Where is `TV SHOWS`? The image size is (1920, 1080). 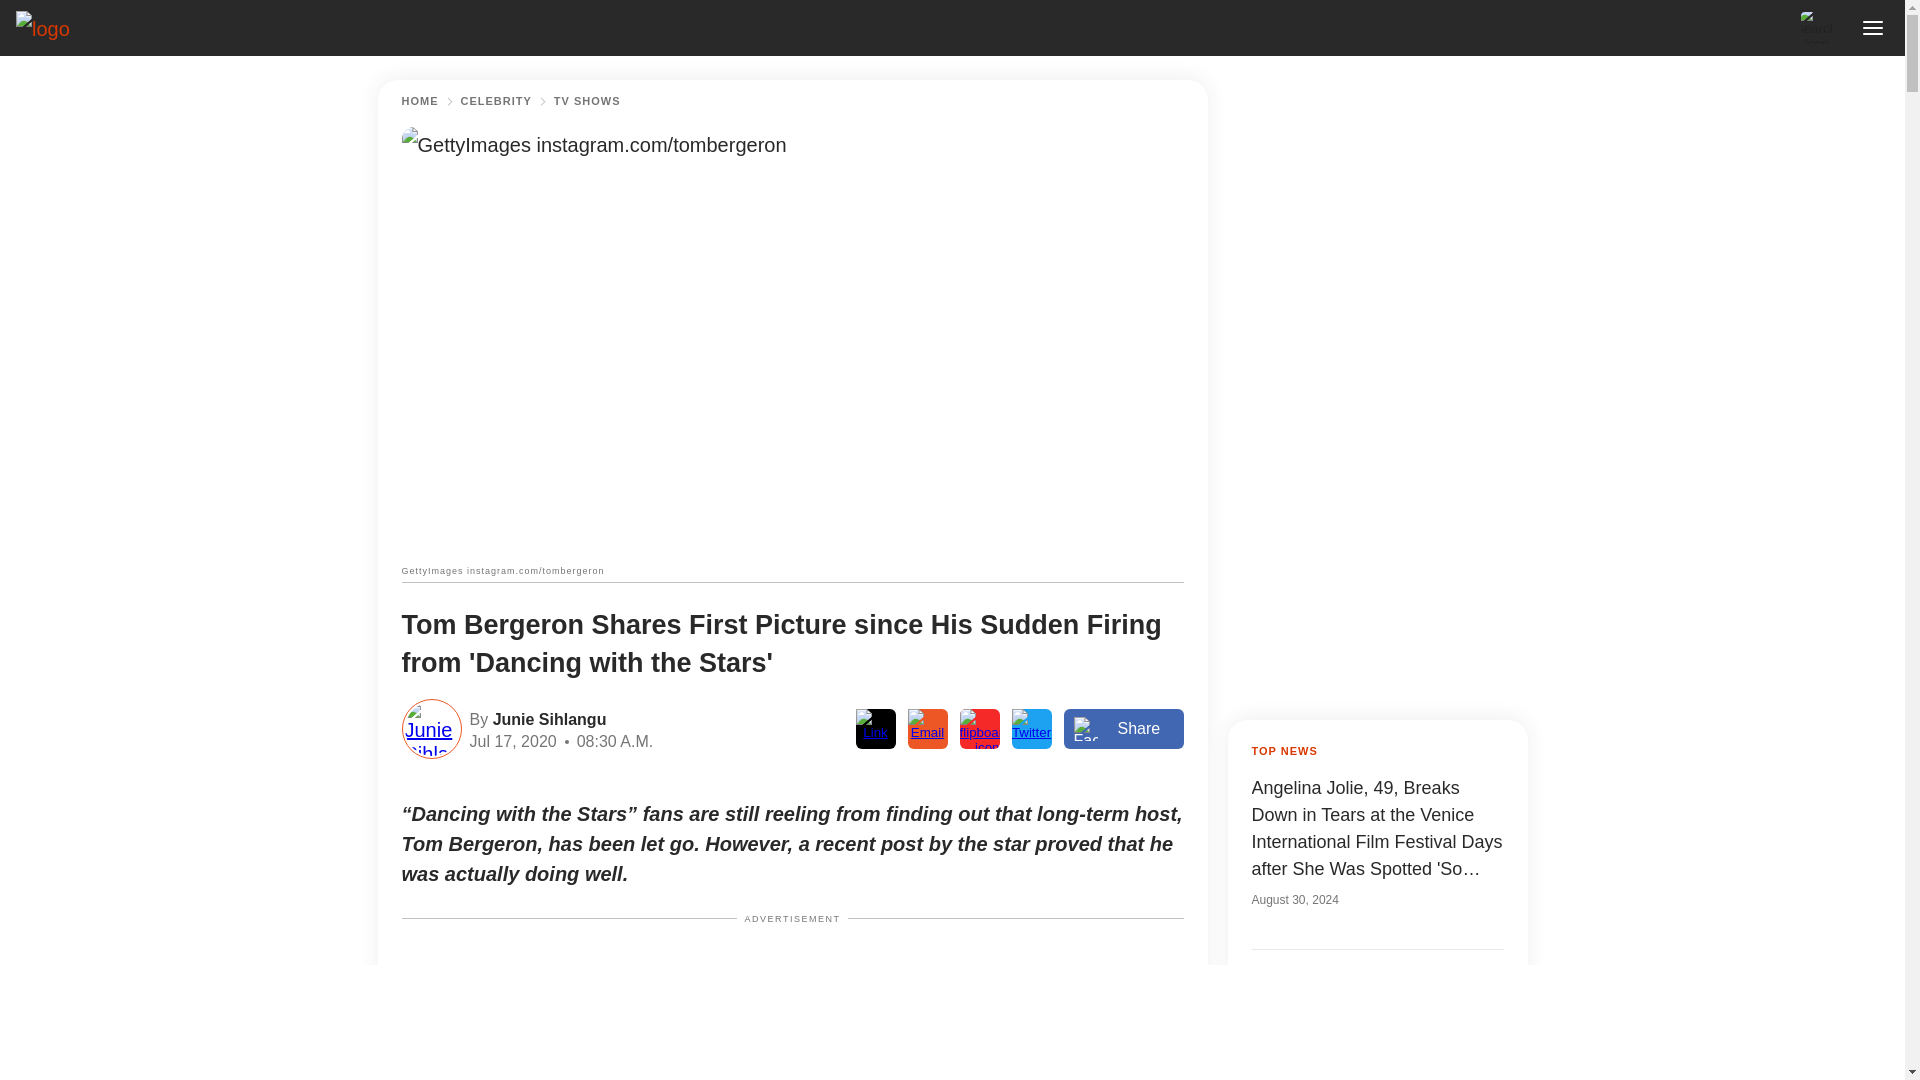 TV SHOWS is located at coordinates (587, 101).